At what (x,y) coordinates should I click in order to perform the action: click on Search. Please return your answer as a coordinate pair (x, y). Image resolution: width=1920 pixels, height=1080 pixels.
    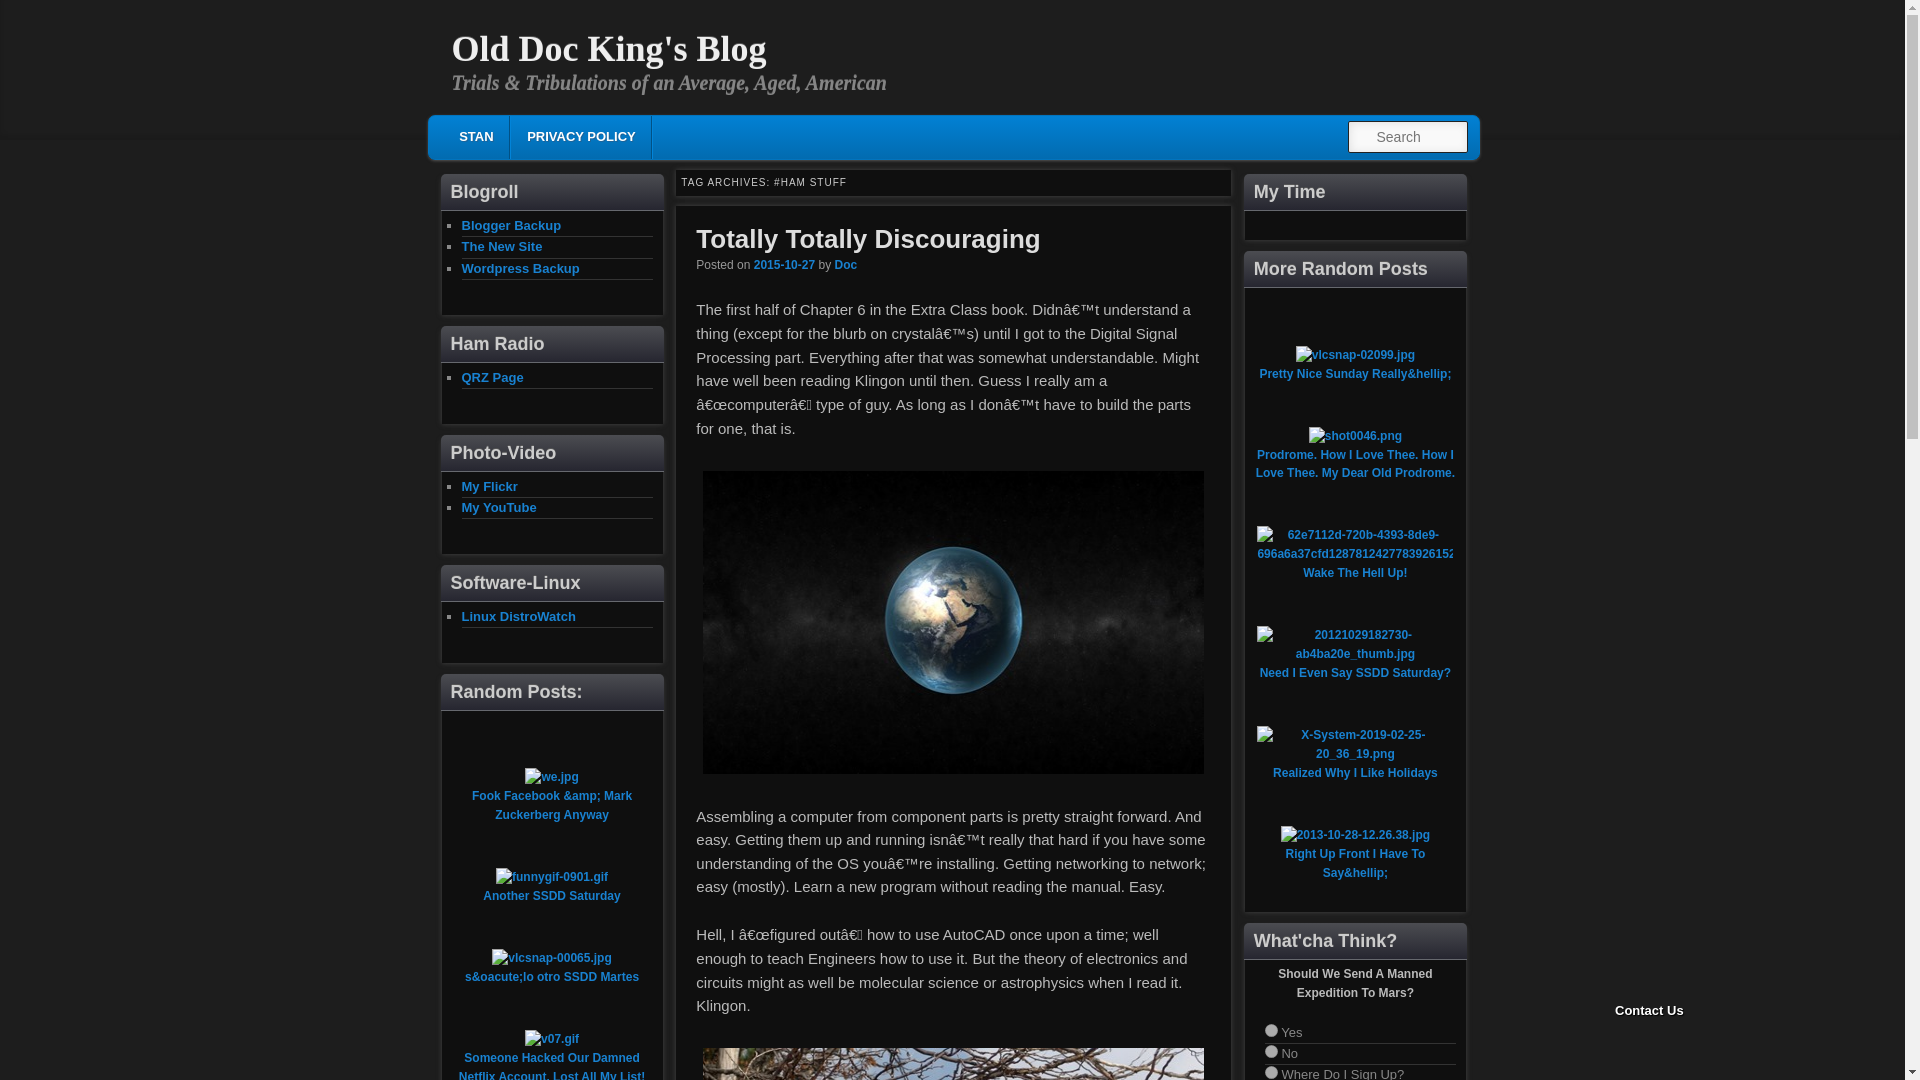
    Looking at the image, I should click on (32, 11).